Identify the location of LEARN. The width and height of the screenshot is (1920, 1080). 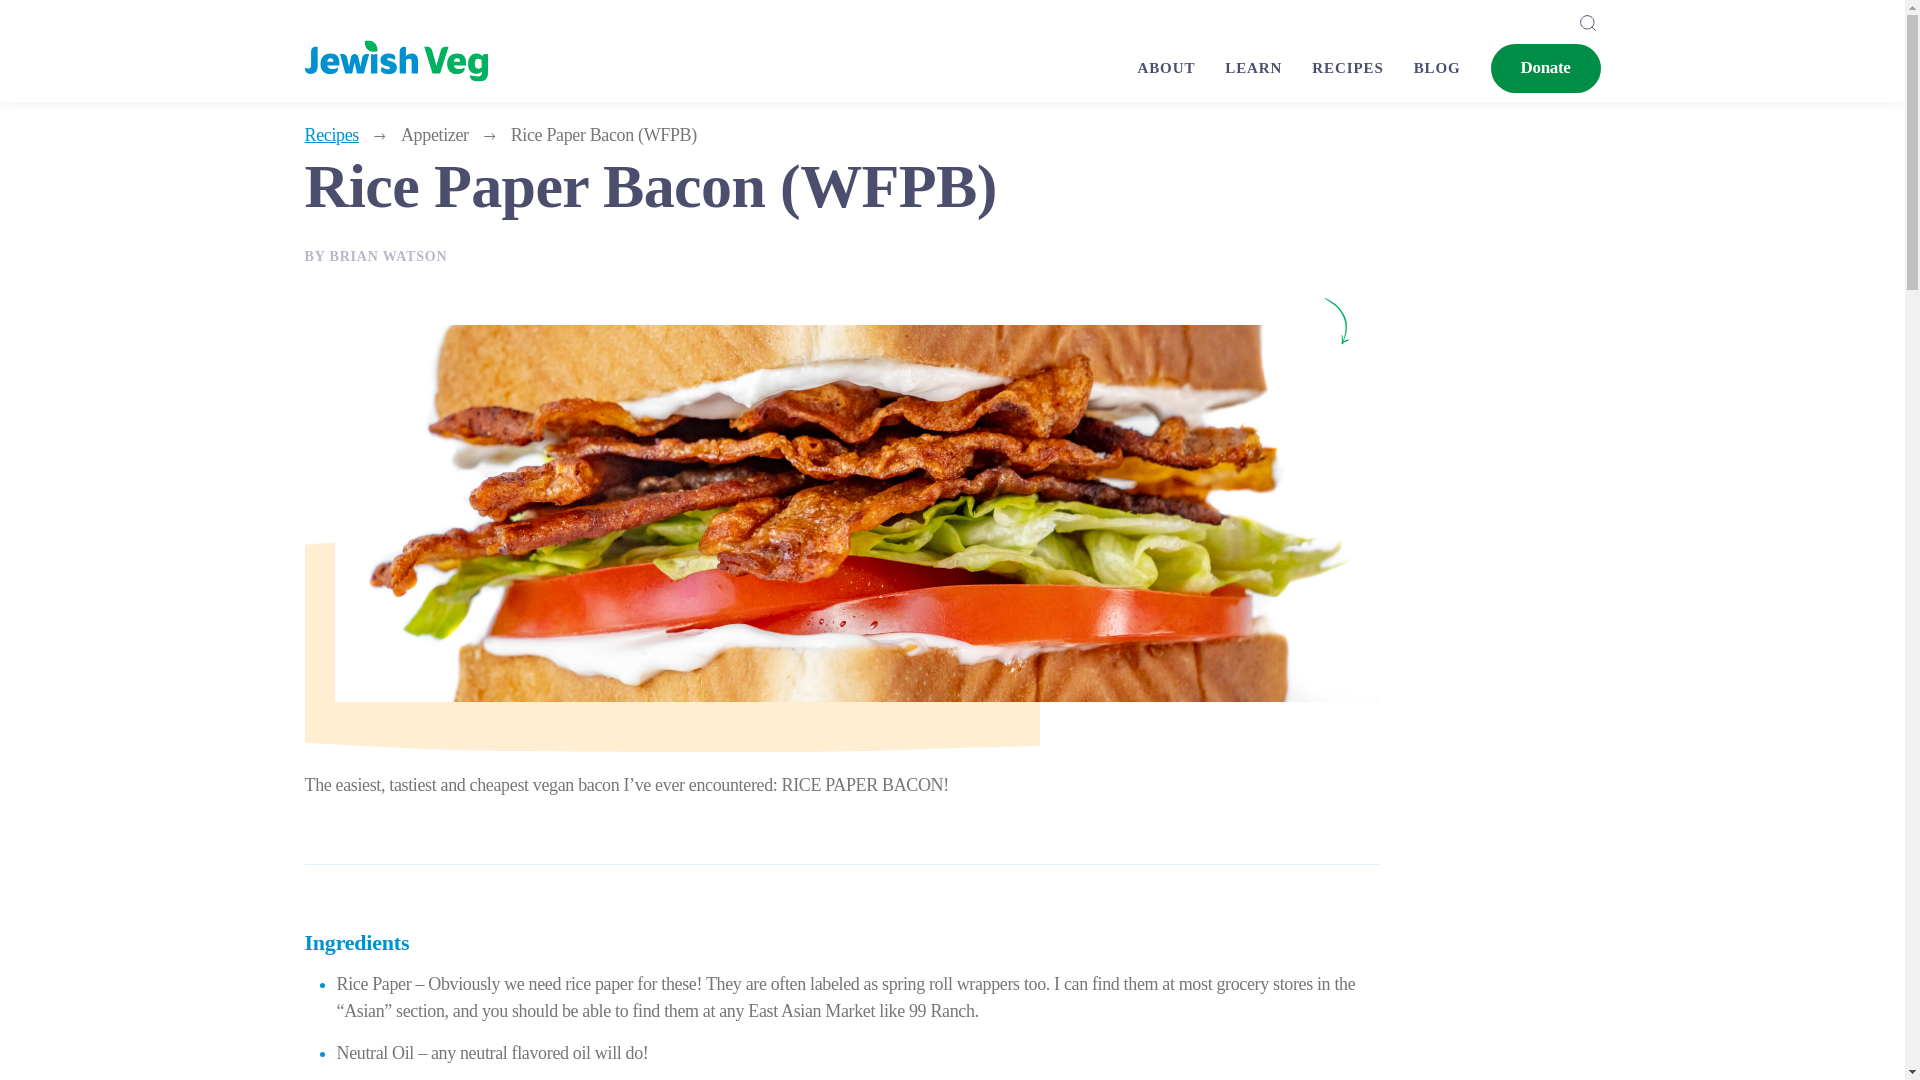
(1268, 68).